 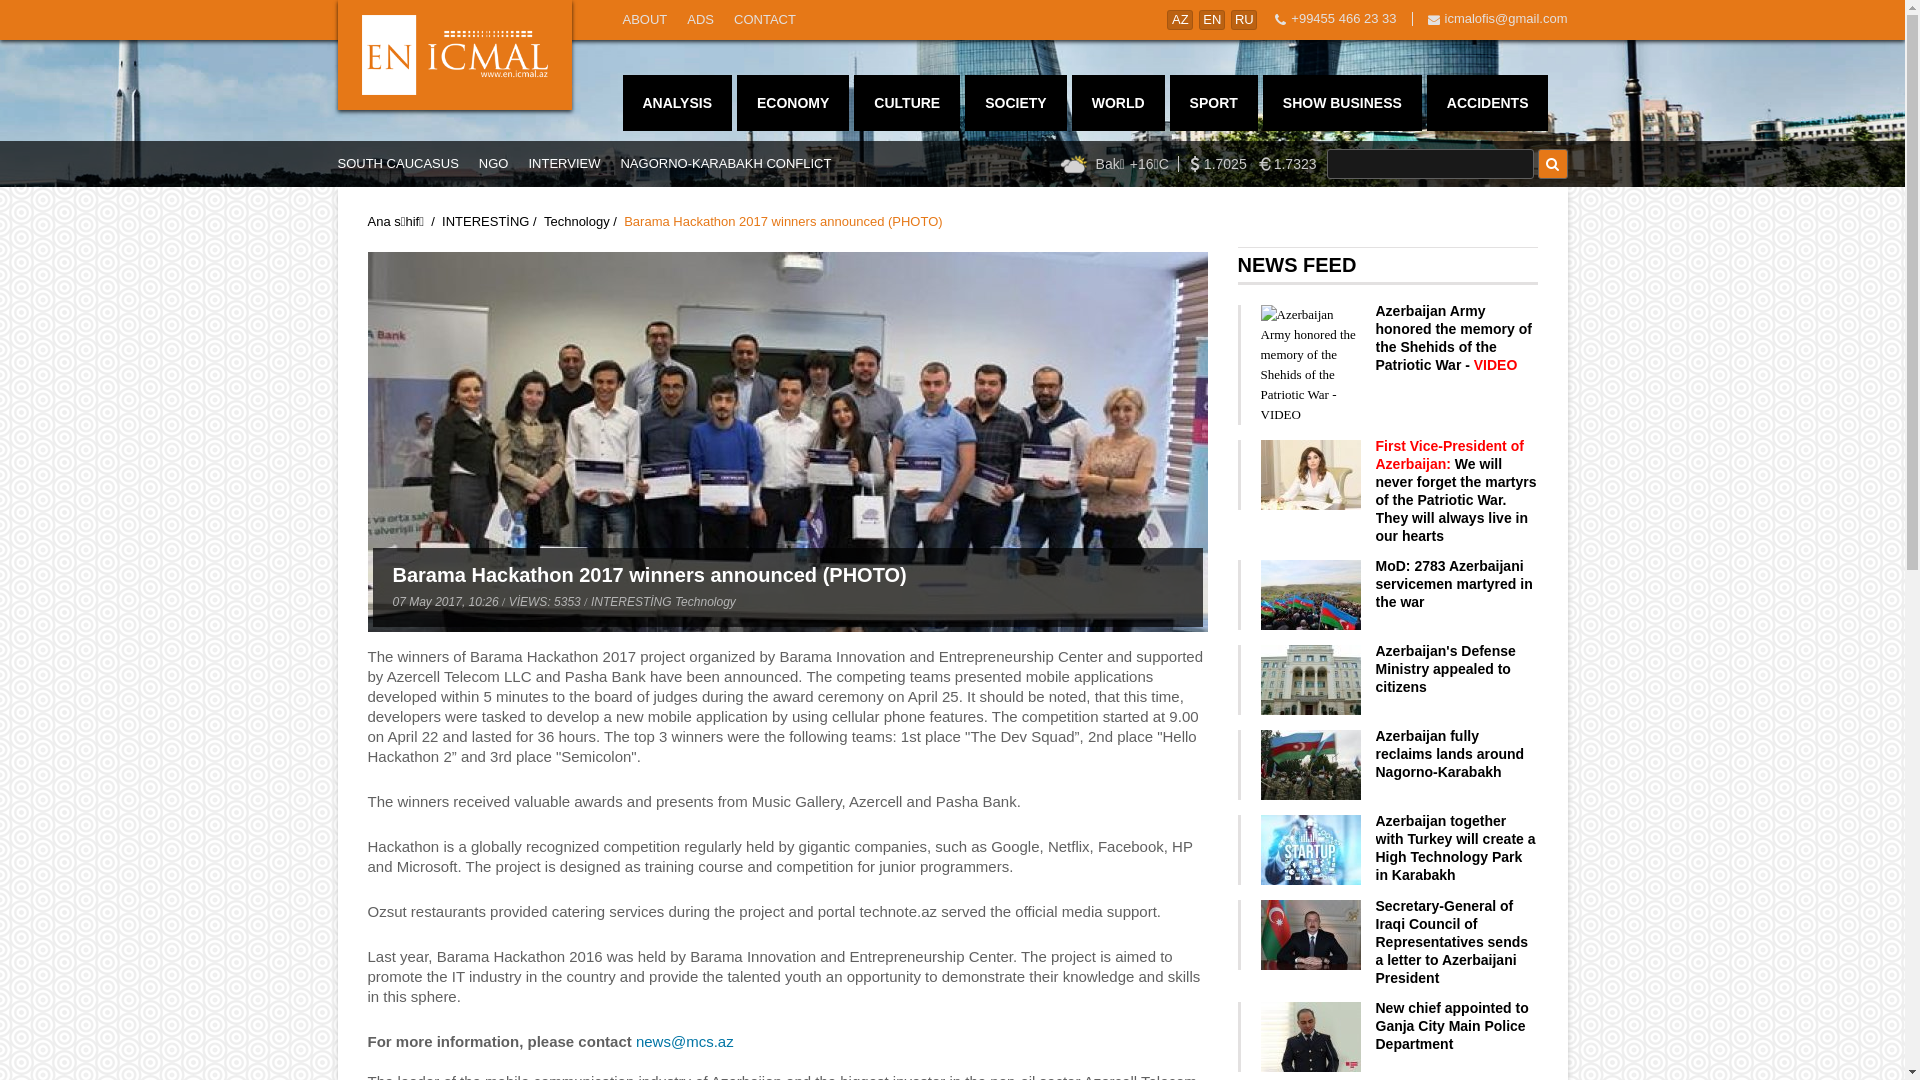 I want to click on SPORT, so click(x=1214, y=103).